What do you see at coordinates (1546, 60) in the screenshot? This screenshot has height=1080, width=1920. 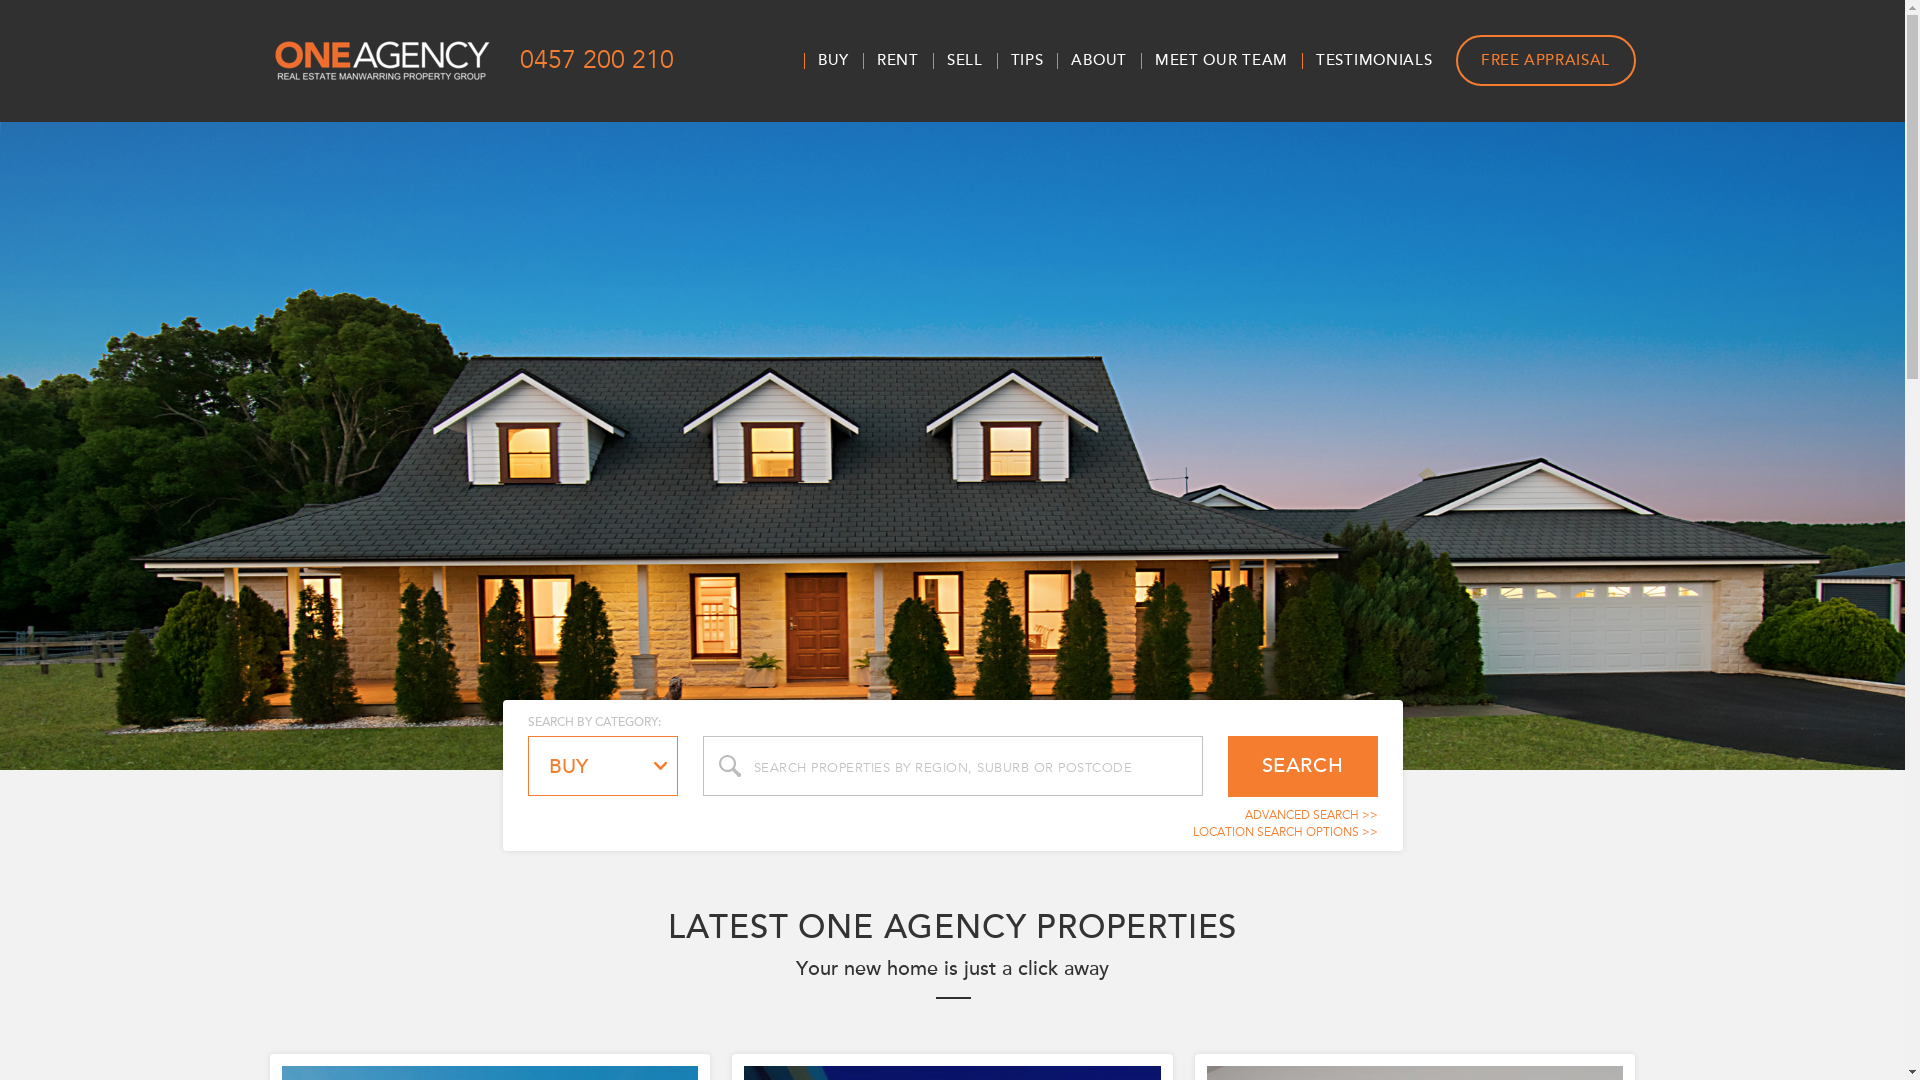 I see `FREE APPRAISAL` at bounding box center [1546, 60].